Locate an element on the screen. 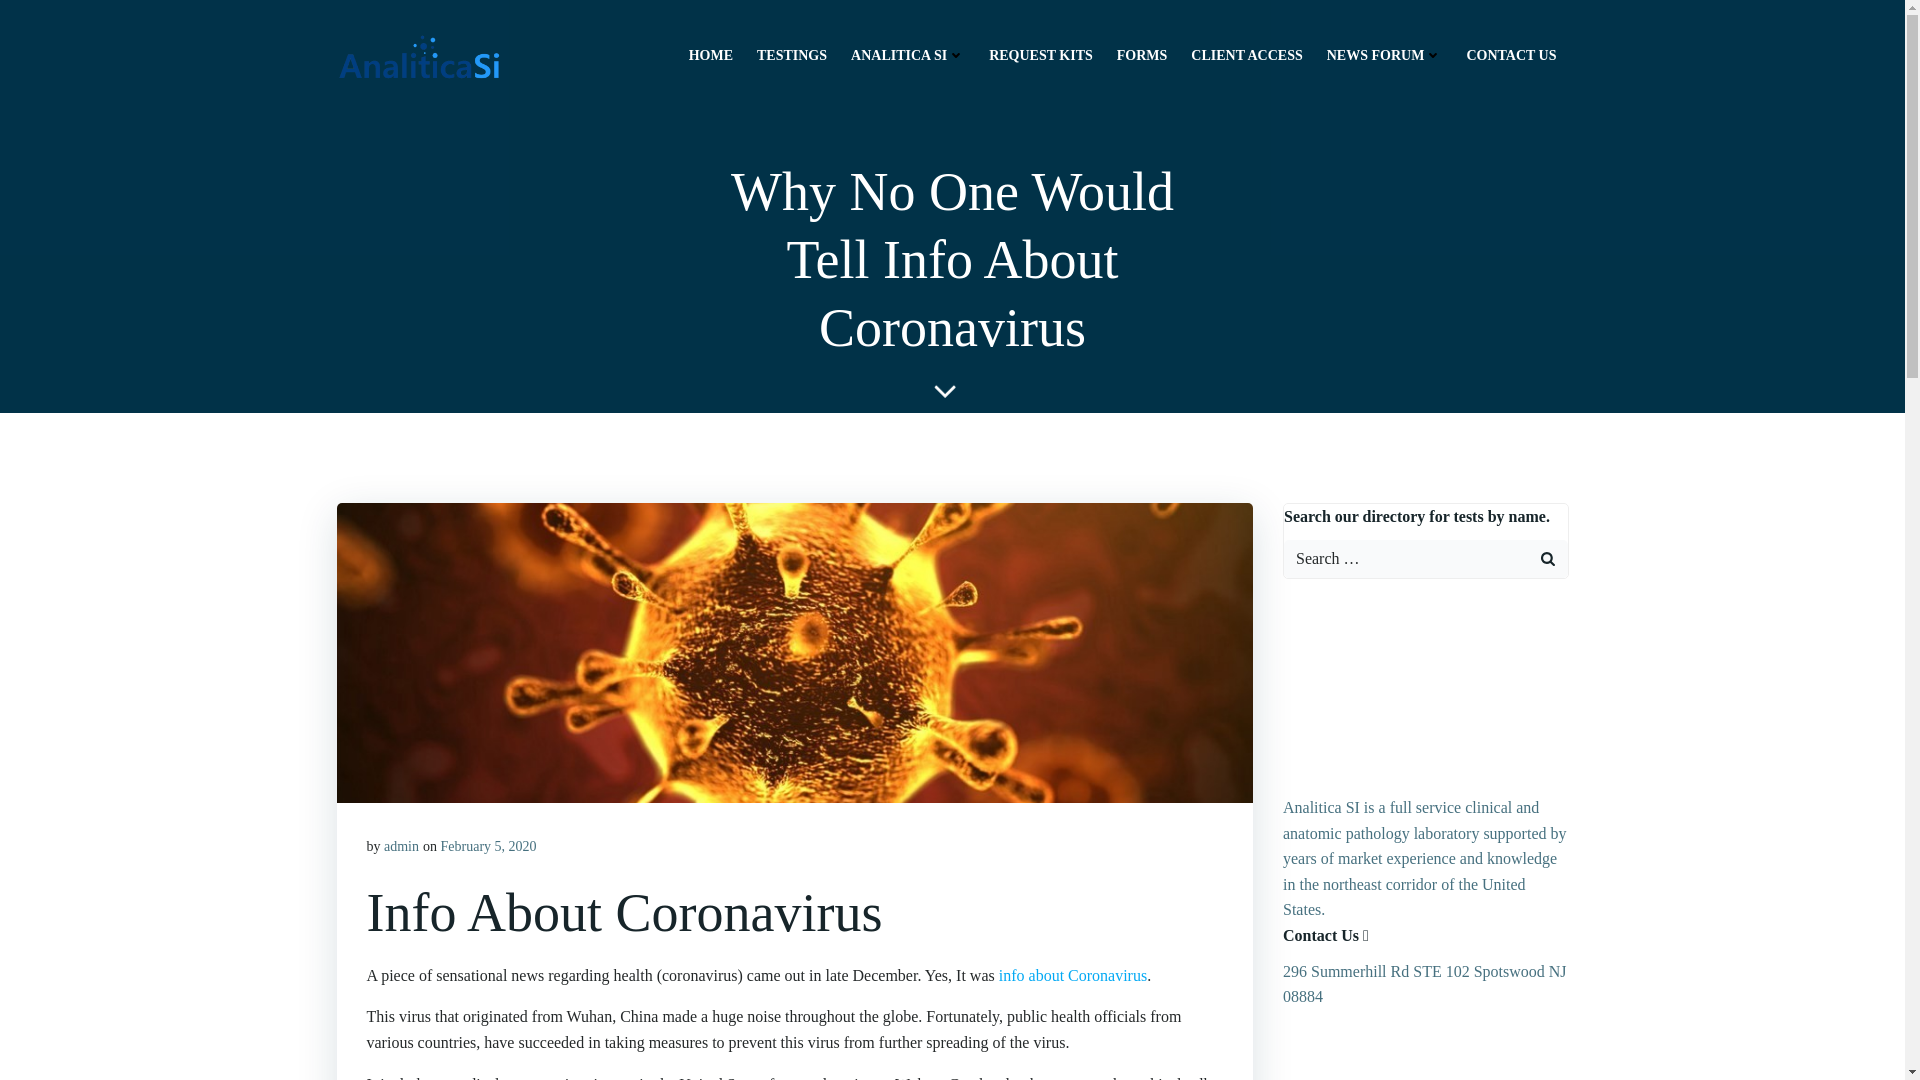 The width and height of the screenshot is (1920, 1080). REQUEST KITS is located at coordinates (1040, 54).